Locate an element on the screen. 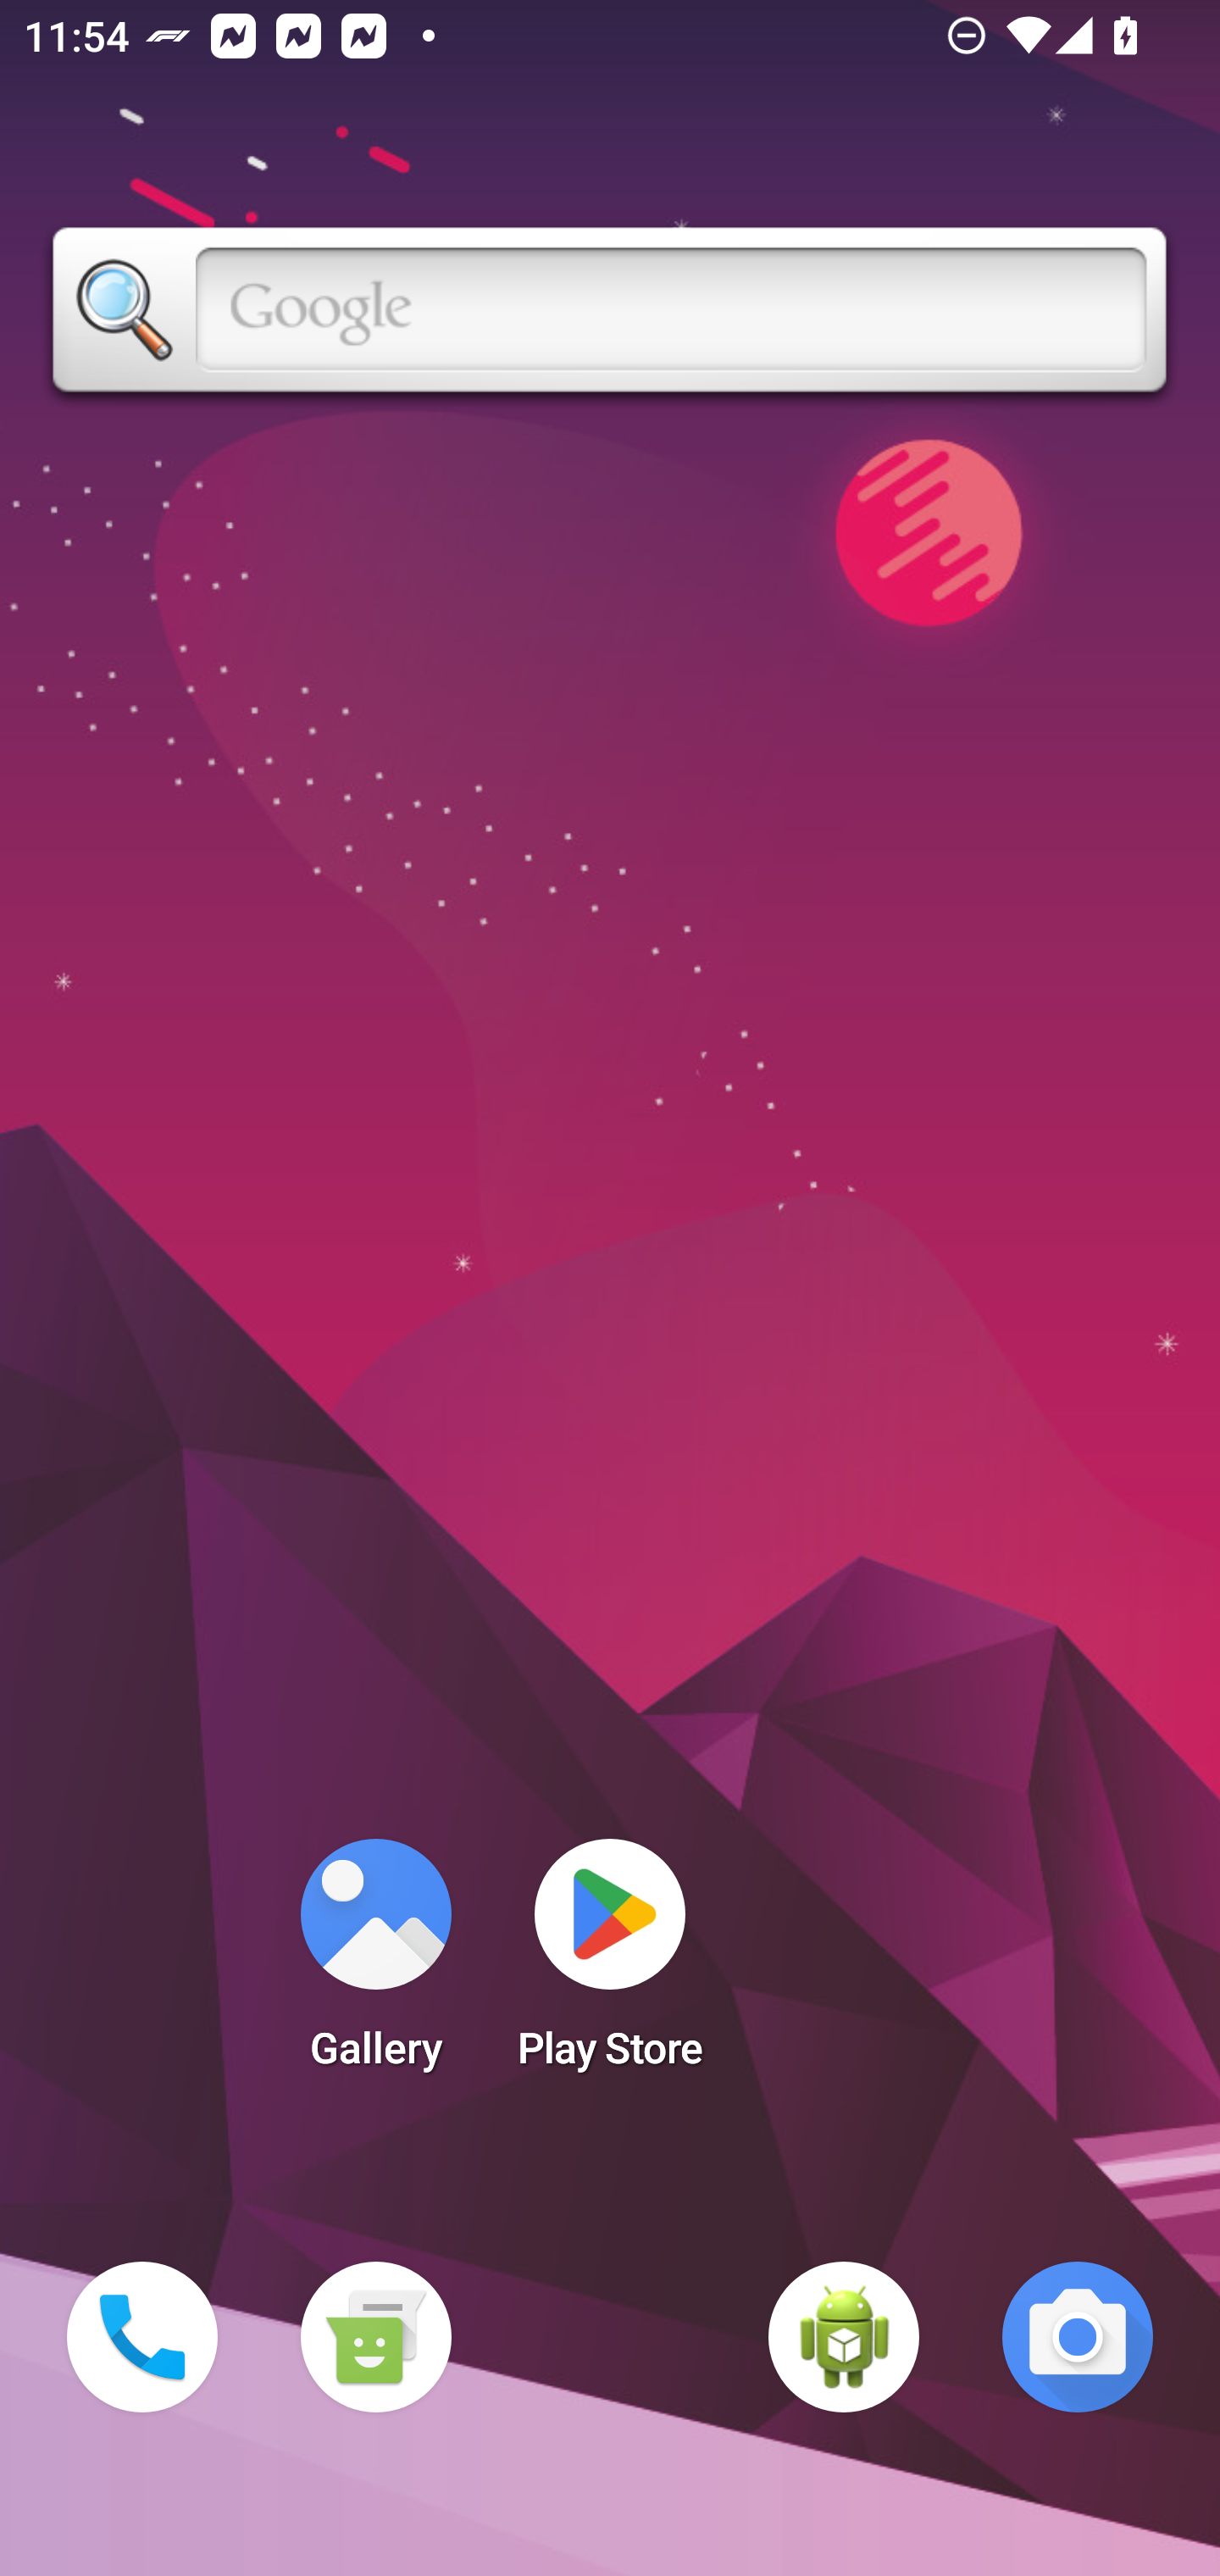  Messaging is located at coordinates (375, 2337).